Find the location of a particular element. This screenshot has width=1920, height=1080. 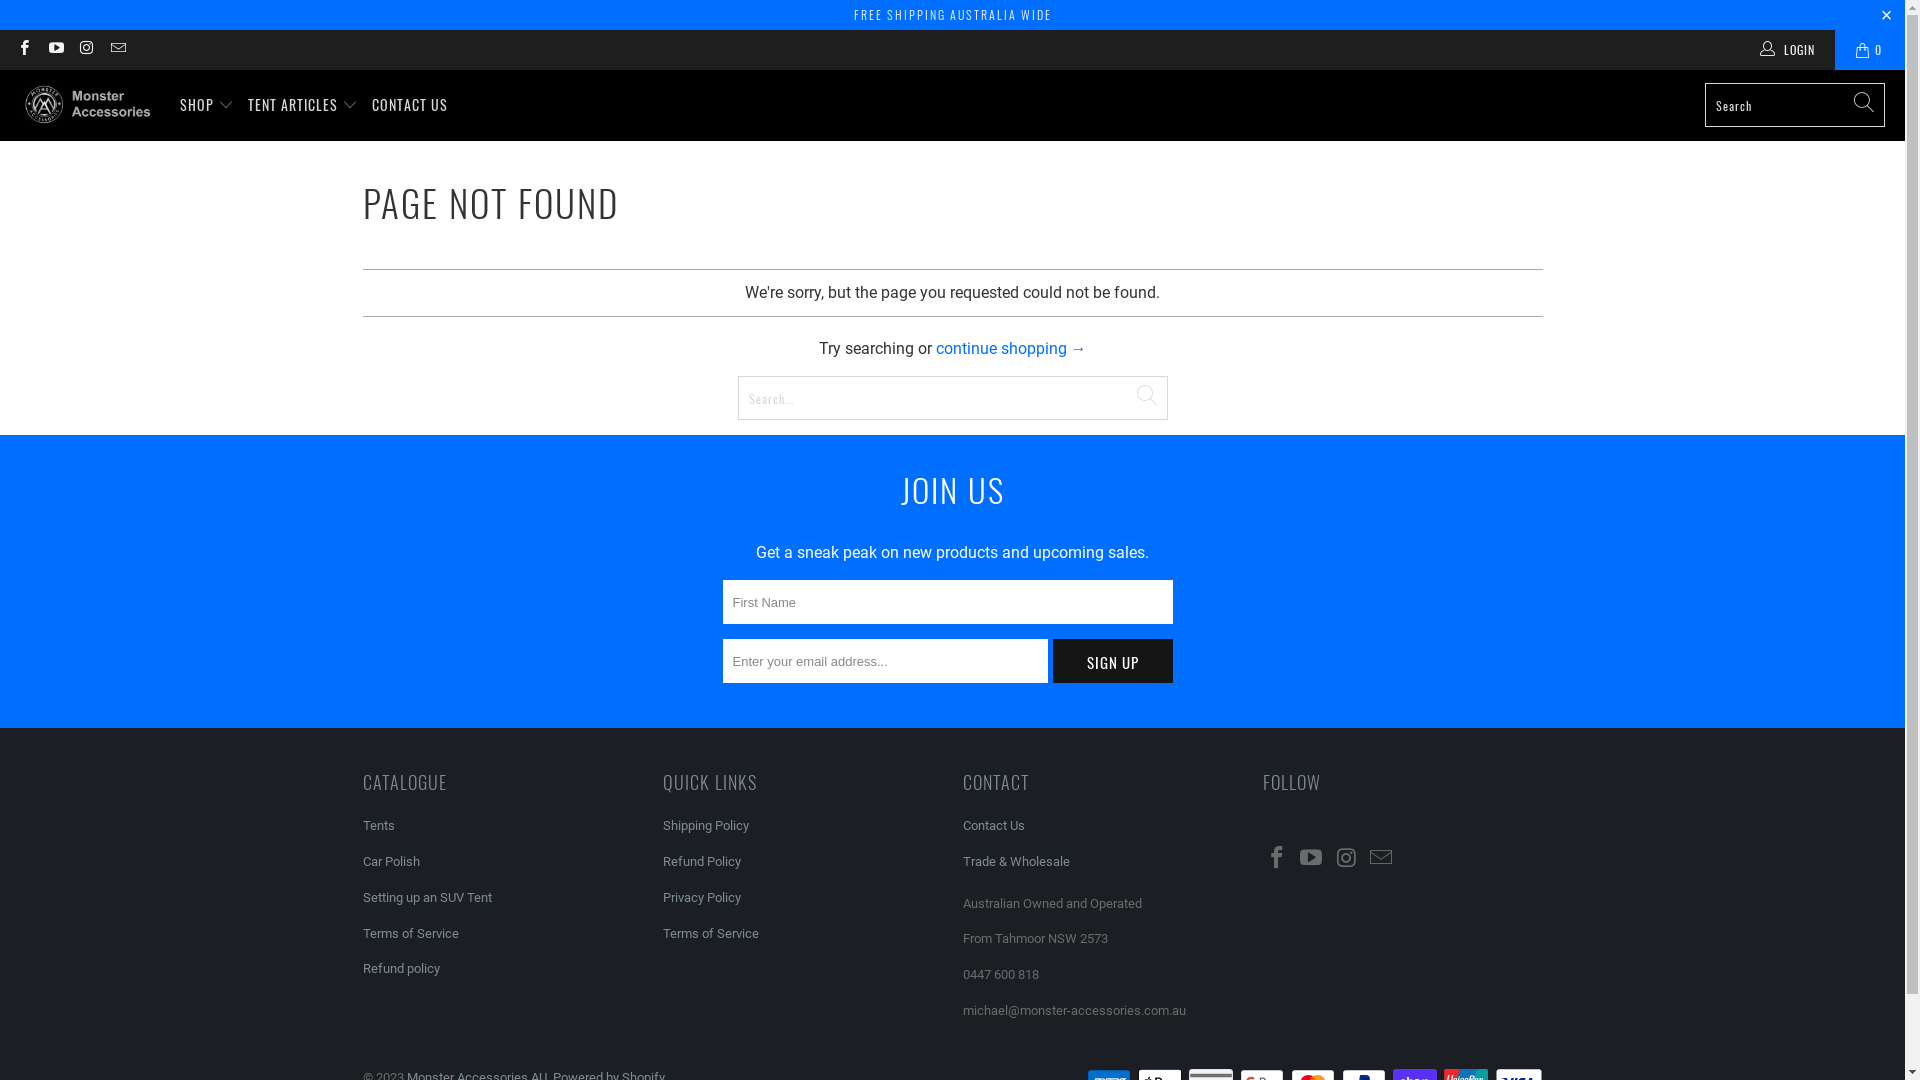

Monster Accessories AU on Instagram is located at coordinates (1347, 859).